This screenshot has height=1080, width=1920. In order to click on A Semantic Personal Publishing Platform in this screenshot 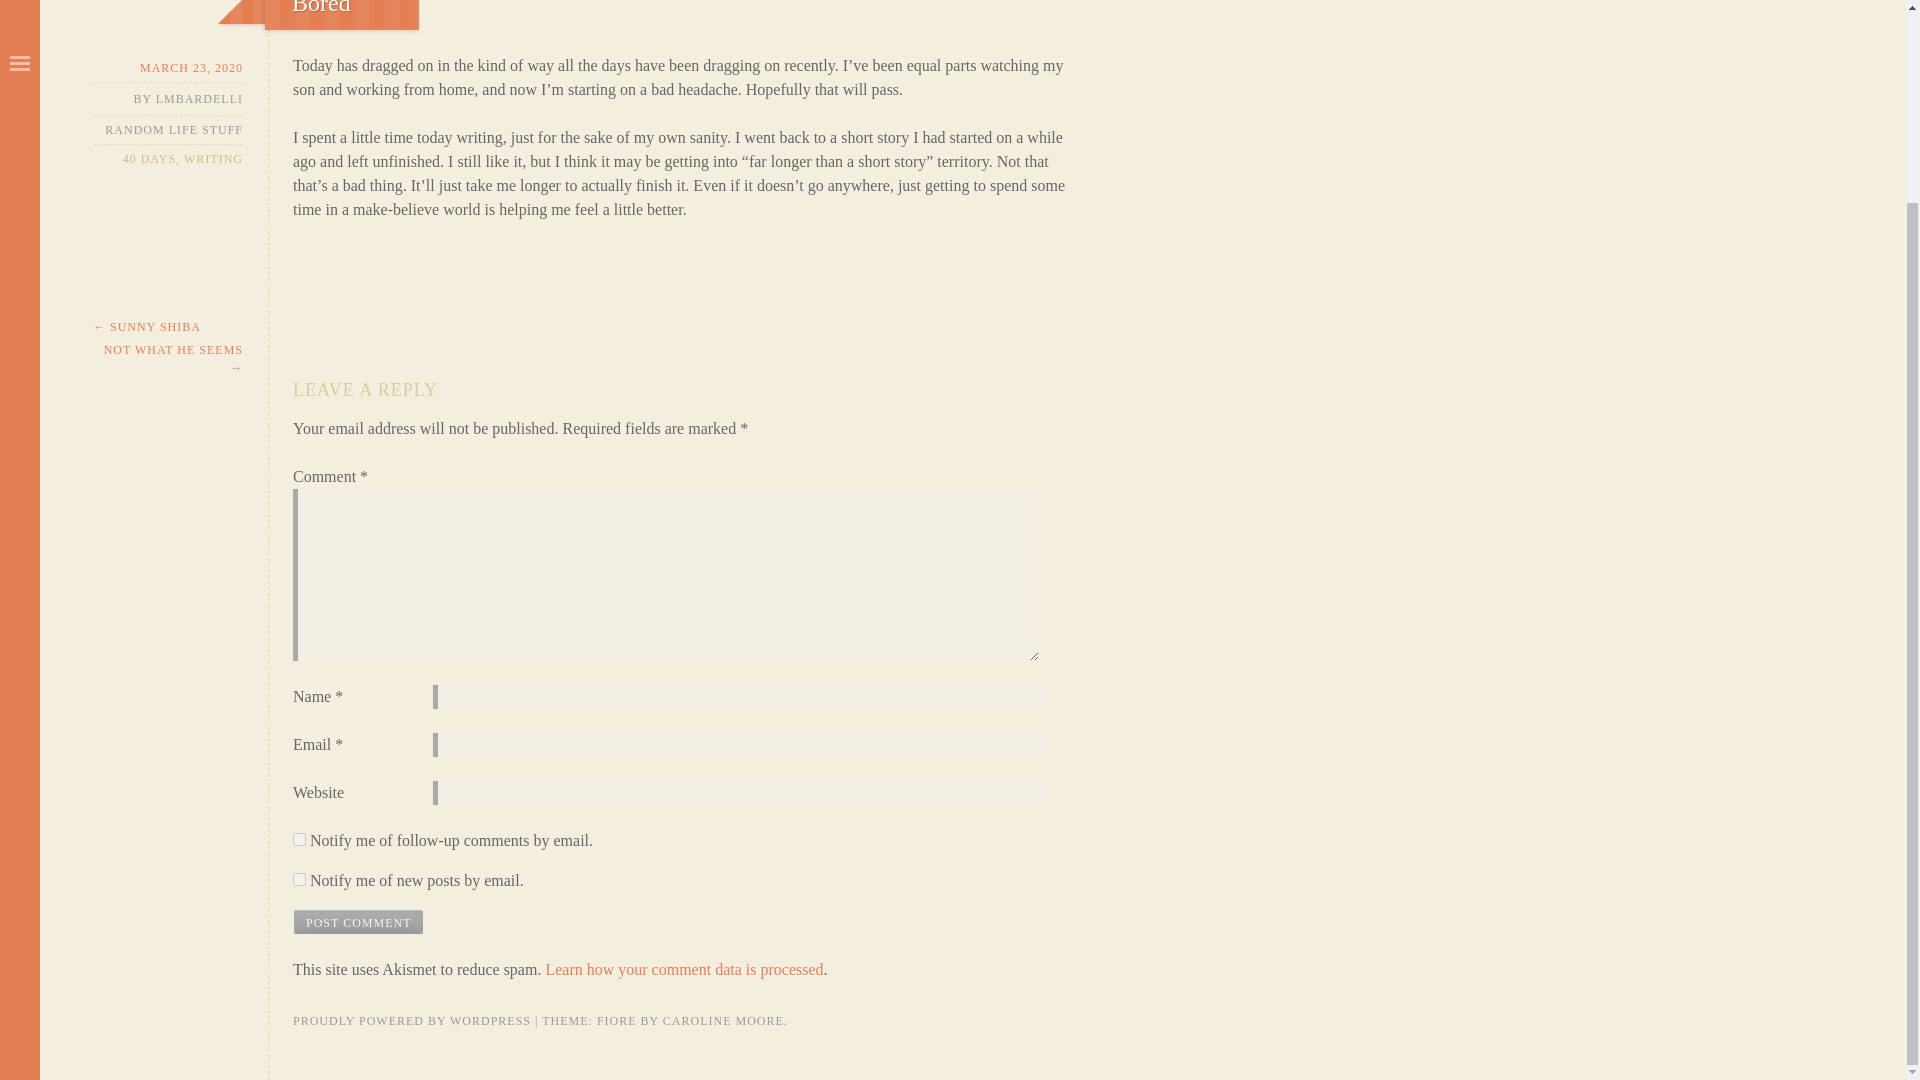, I will do `click(412, 1021)`.